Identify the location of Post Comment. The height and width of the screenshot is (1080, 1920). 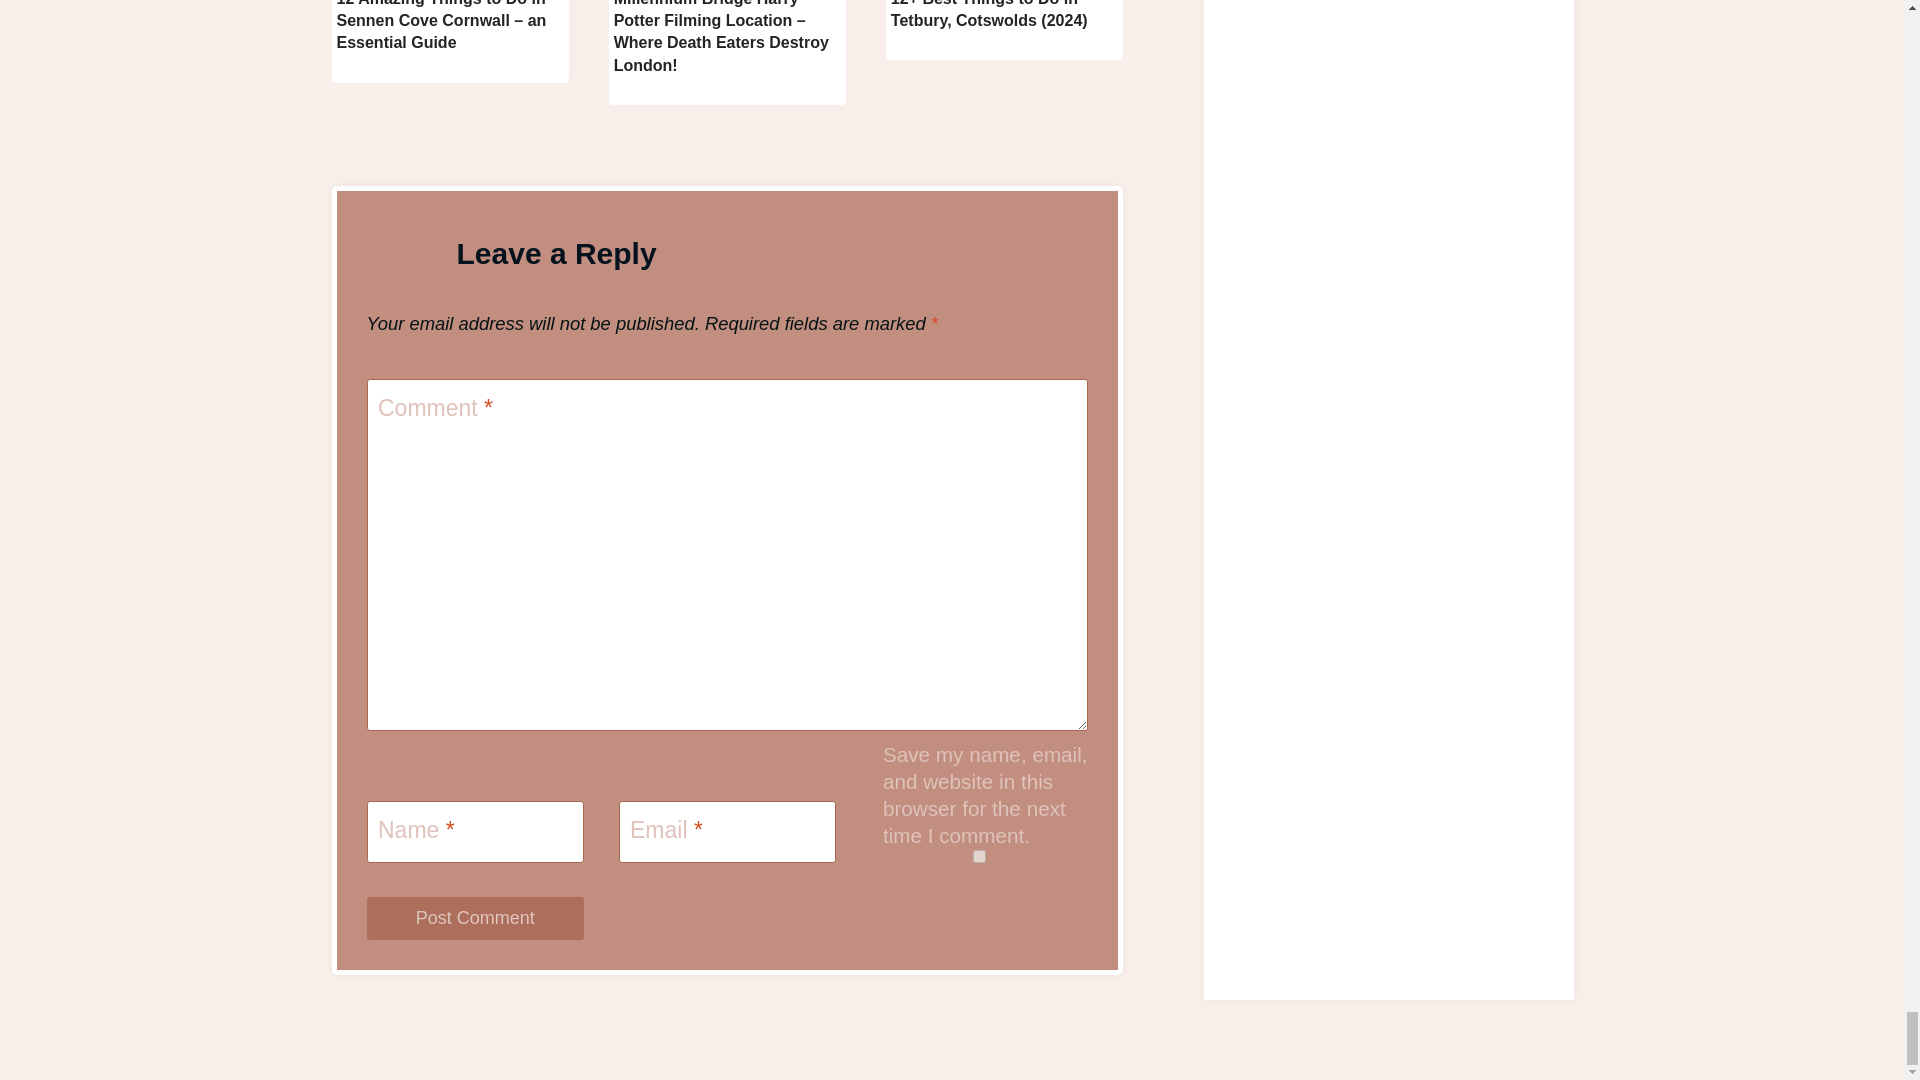
(474, 918).